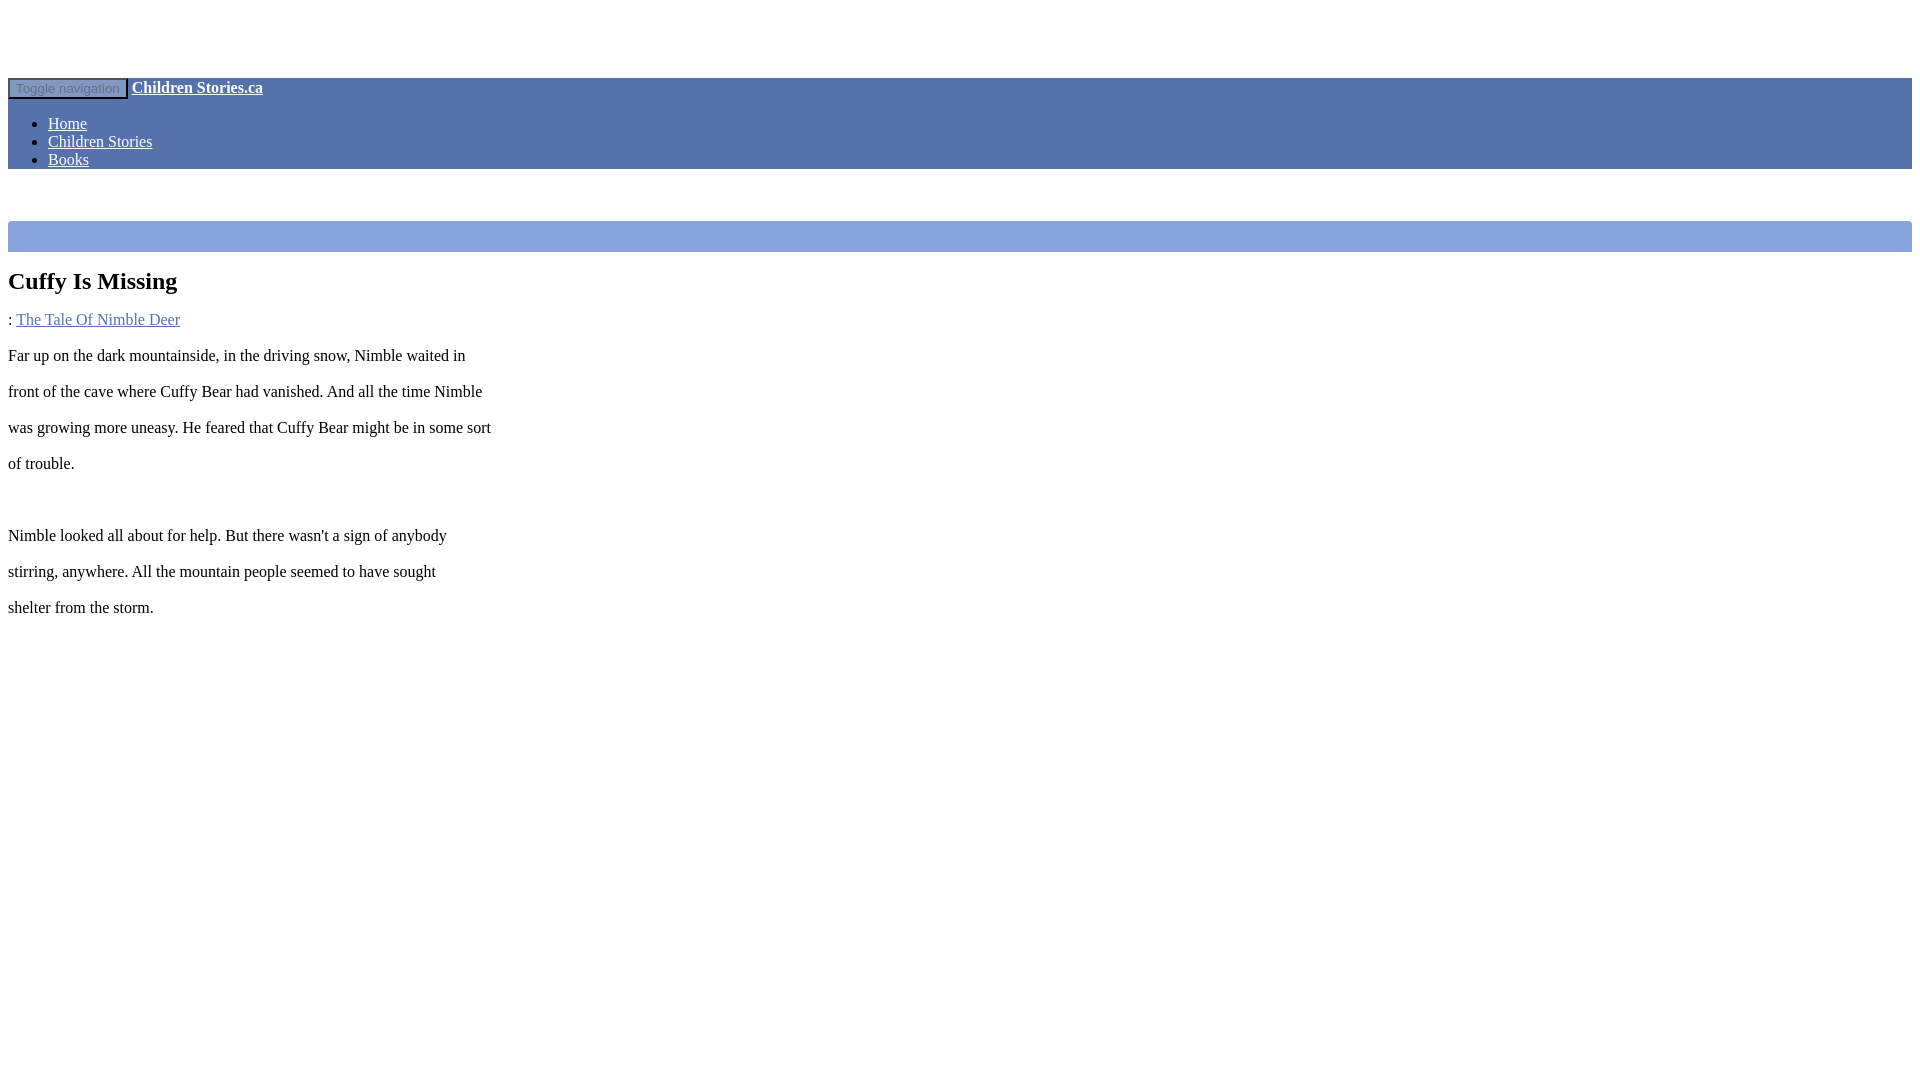 The height and width of the screenshot is (1080, 1920). I want to click on The Tale Of Nimble Deer, so click(98, 320).